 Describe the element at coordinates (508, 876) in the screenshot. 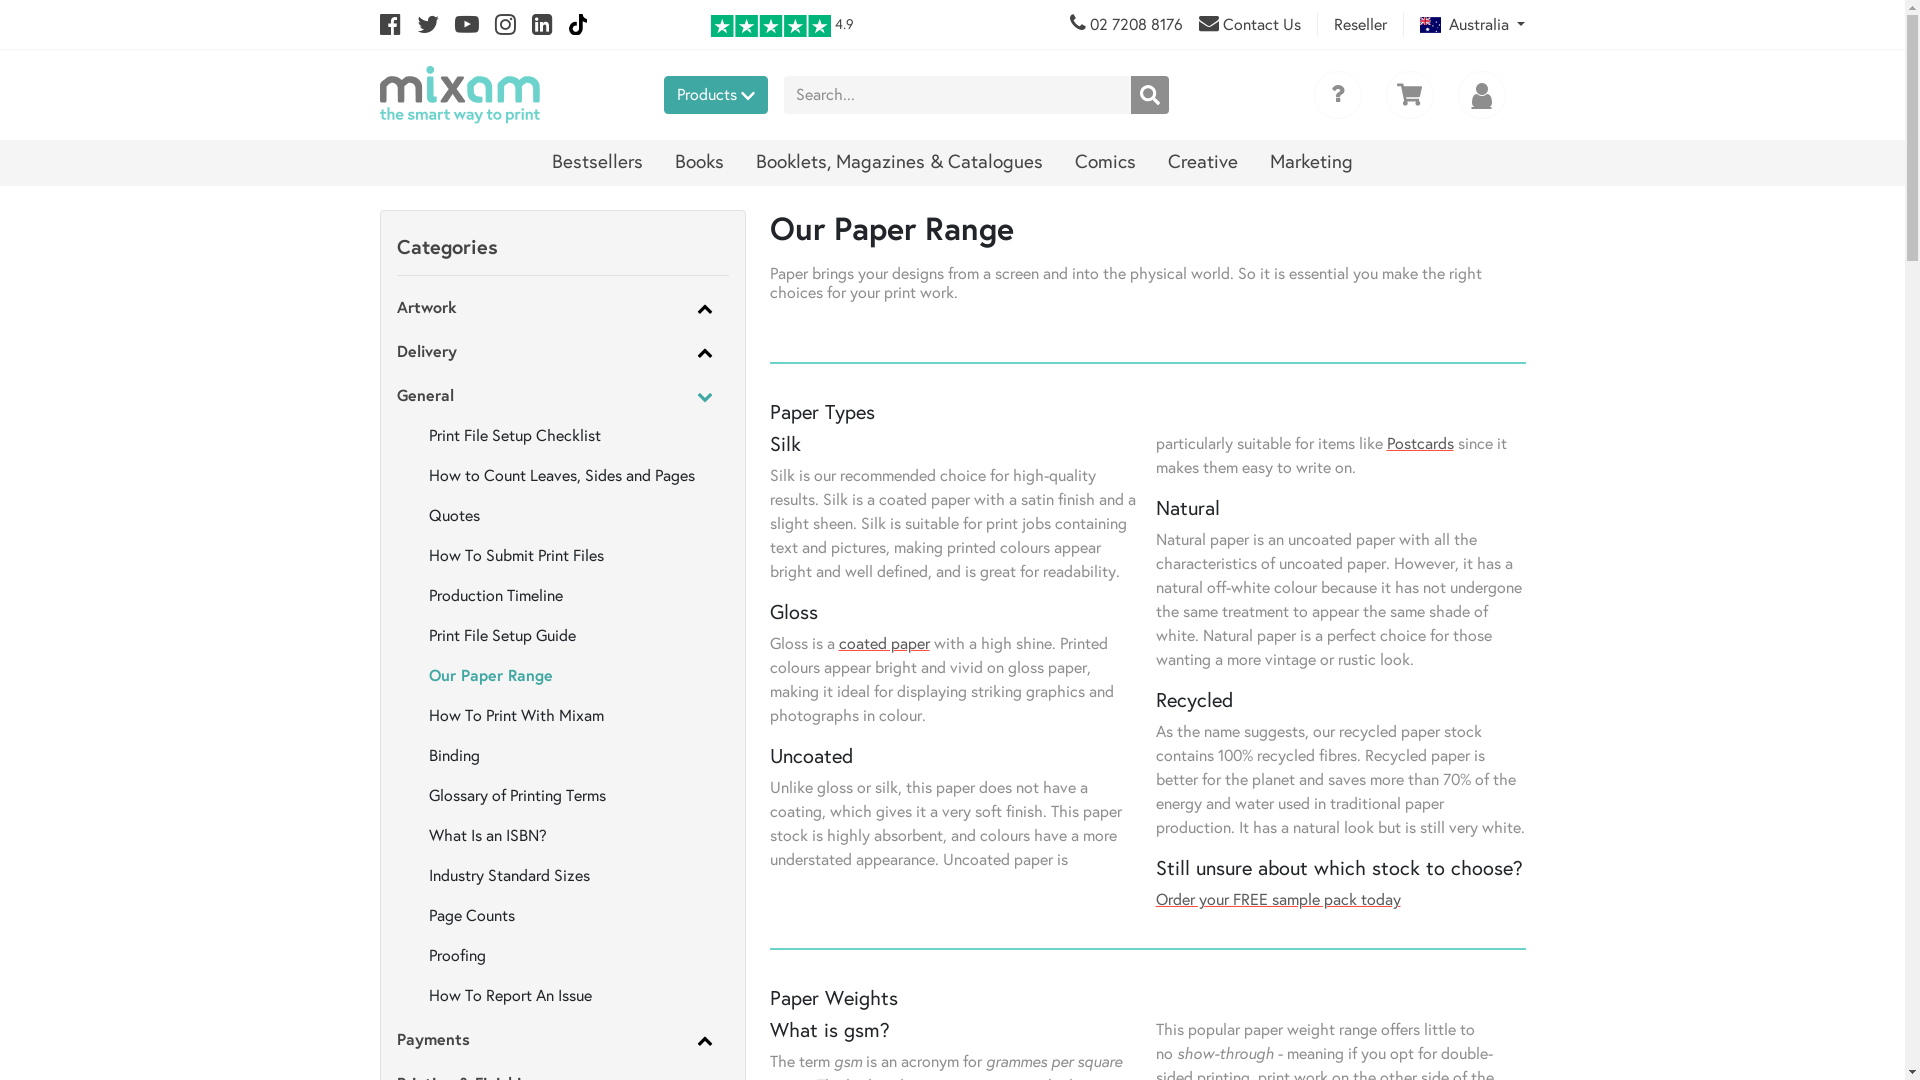

I see `Industry Standard Sizes` at that location.